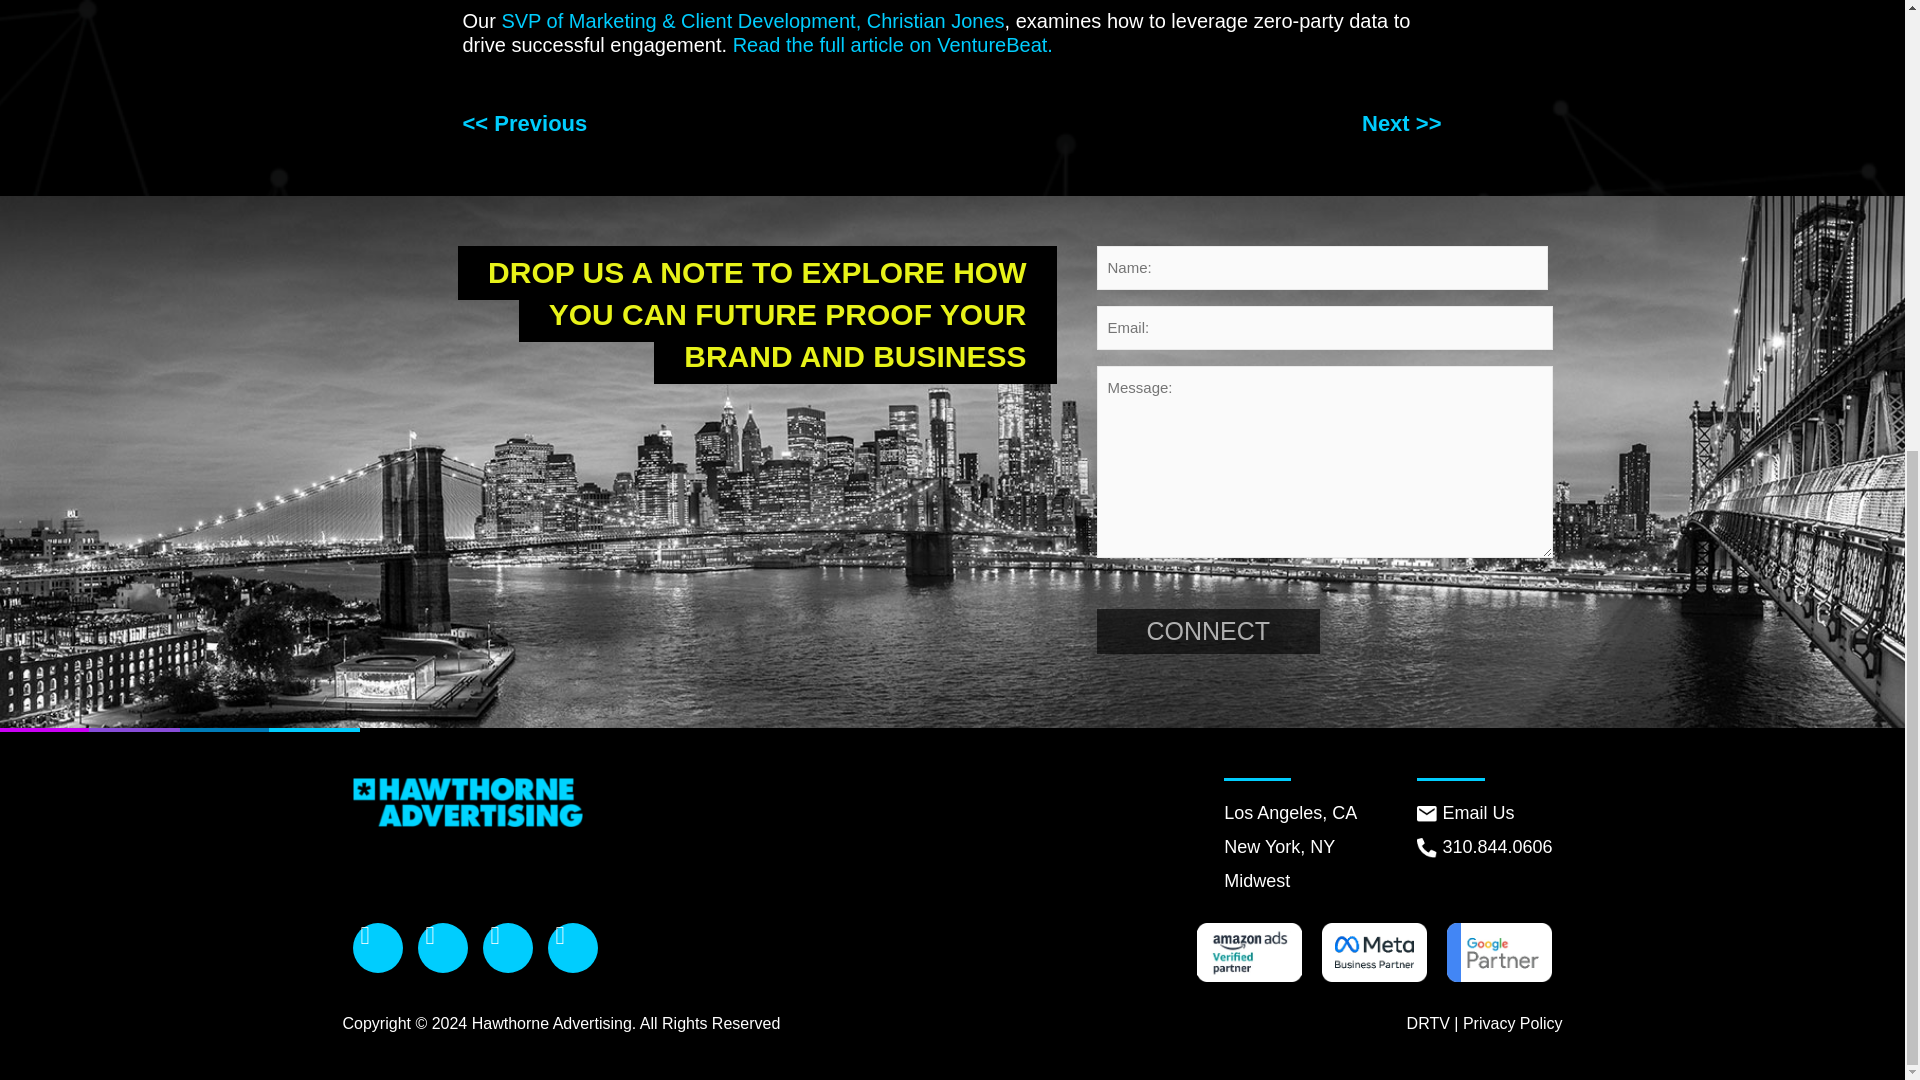 The width and height of the screenshot is (1920, 1080). What do you see at coordinates (1484, 813) in the screenshot?
I see `Email Us` at bounding box center [1484, 813].